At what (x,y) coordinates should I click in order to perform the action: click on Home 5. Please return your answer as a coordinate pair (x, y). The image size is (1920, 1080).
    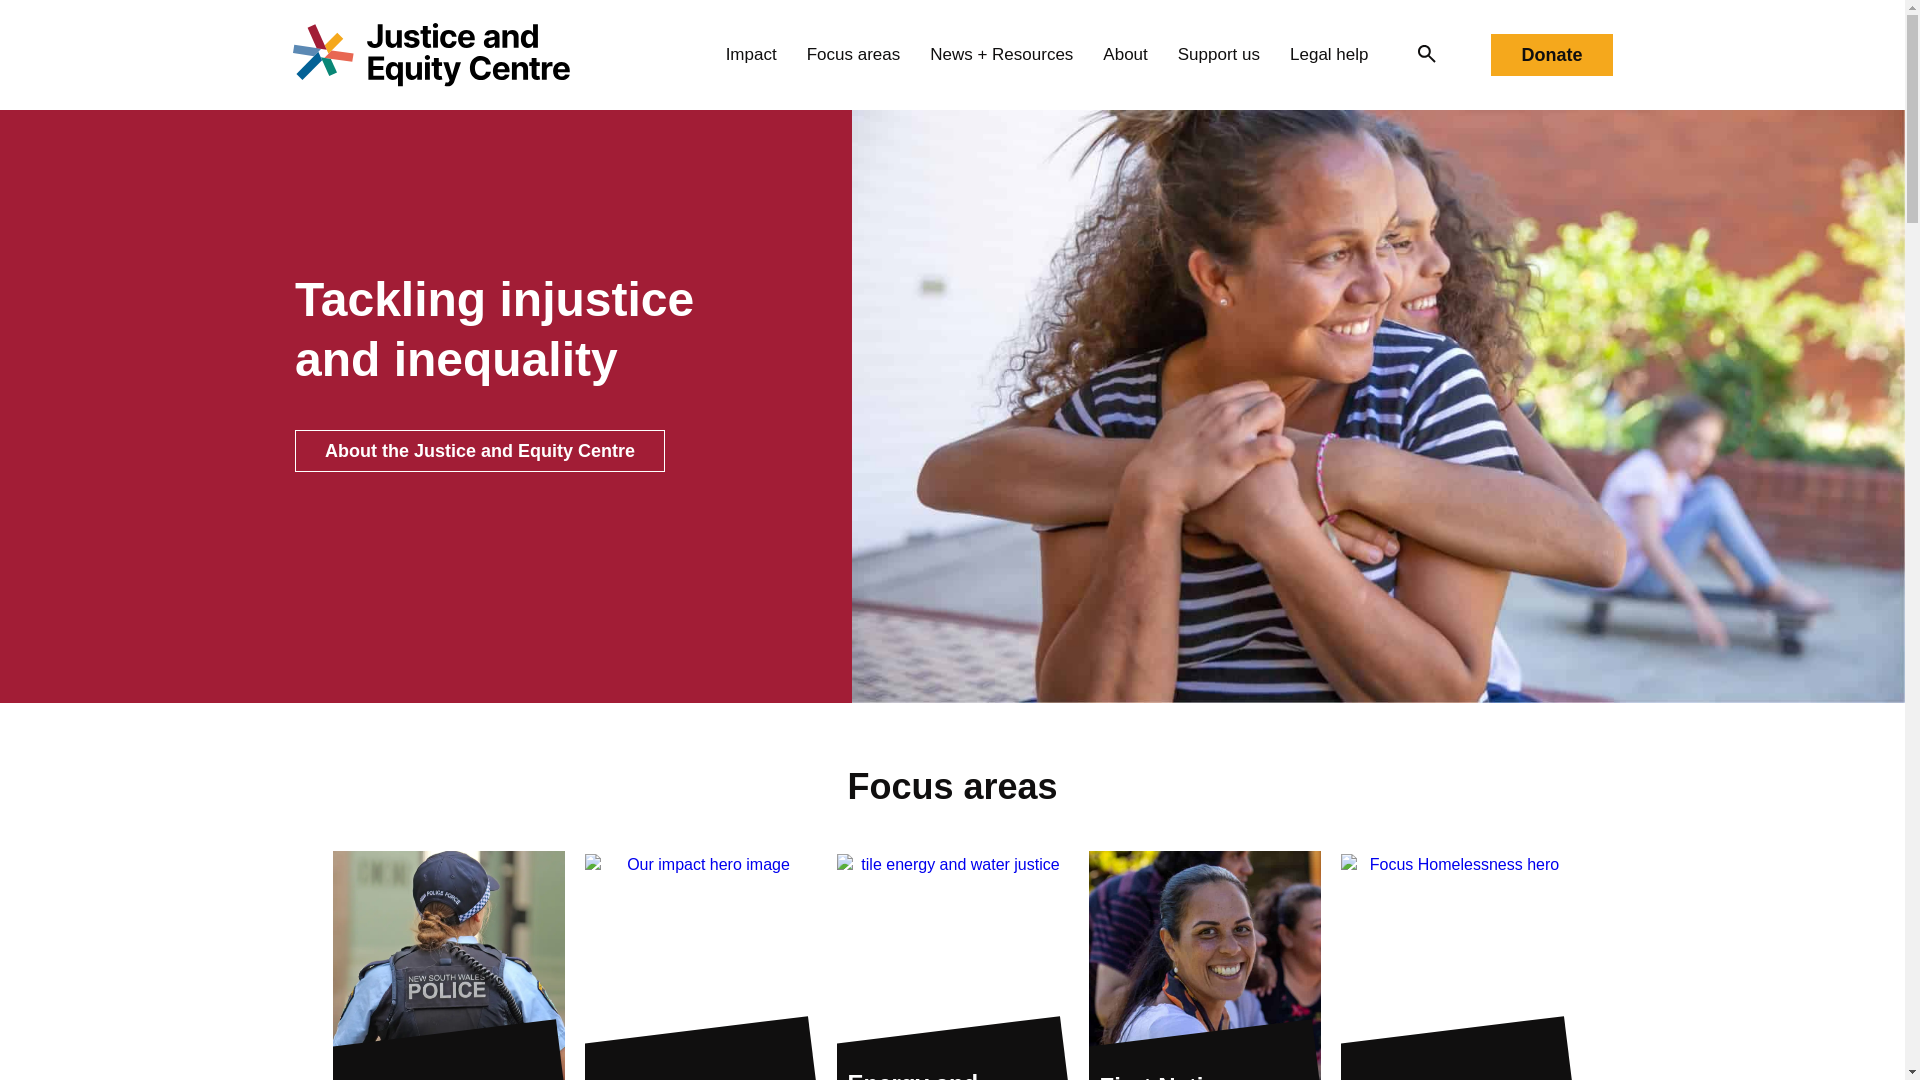
    Looking at the image, I should click on (951, 967).